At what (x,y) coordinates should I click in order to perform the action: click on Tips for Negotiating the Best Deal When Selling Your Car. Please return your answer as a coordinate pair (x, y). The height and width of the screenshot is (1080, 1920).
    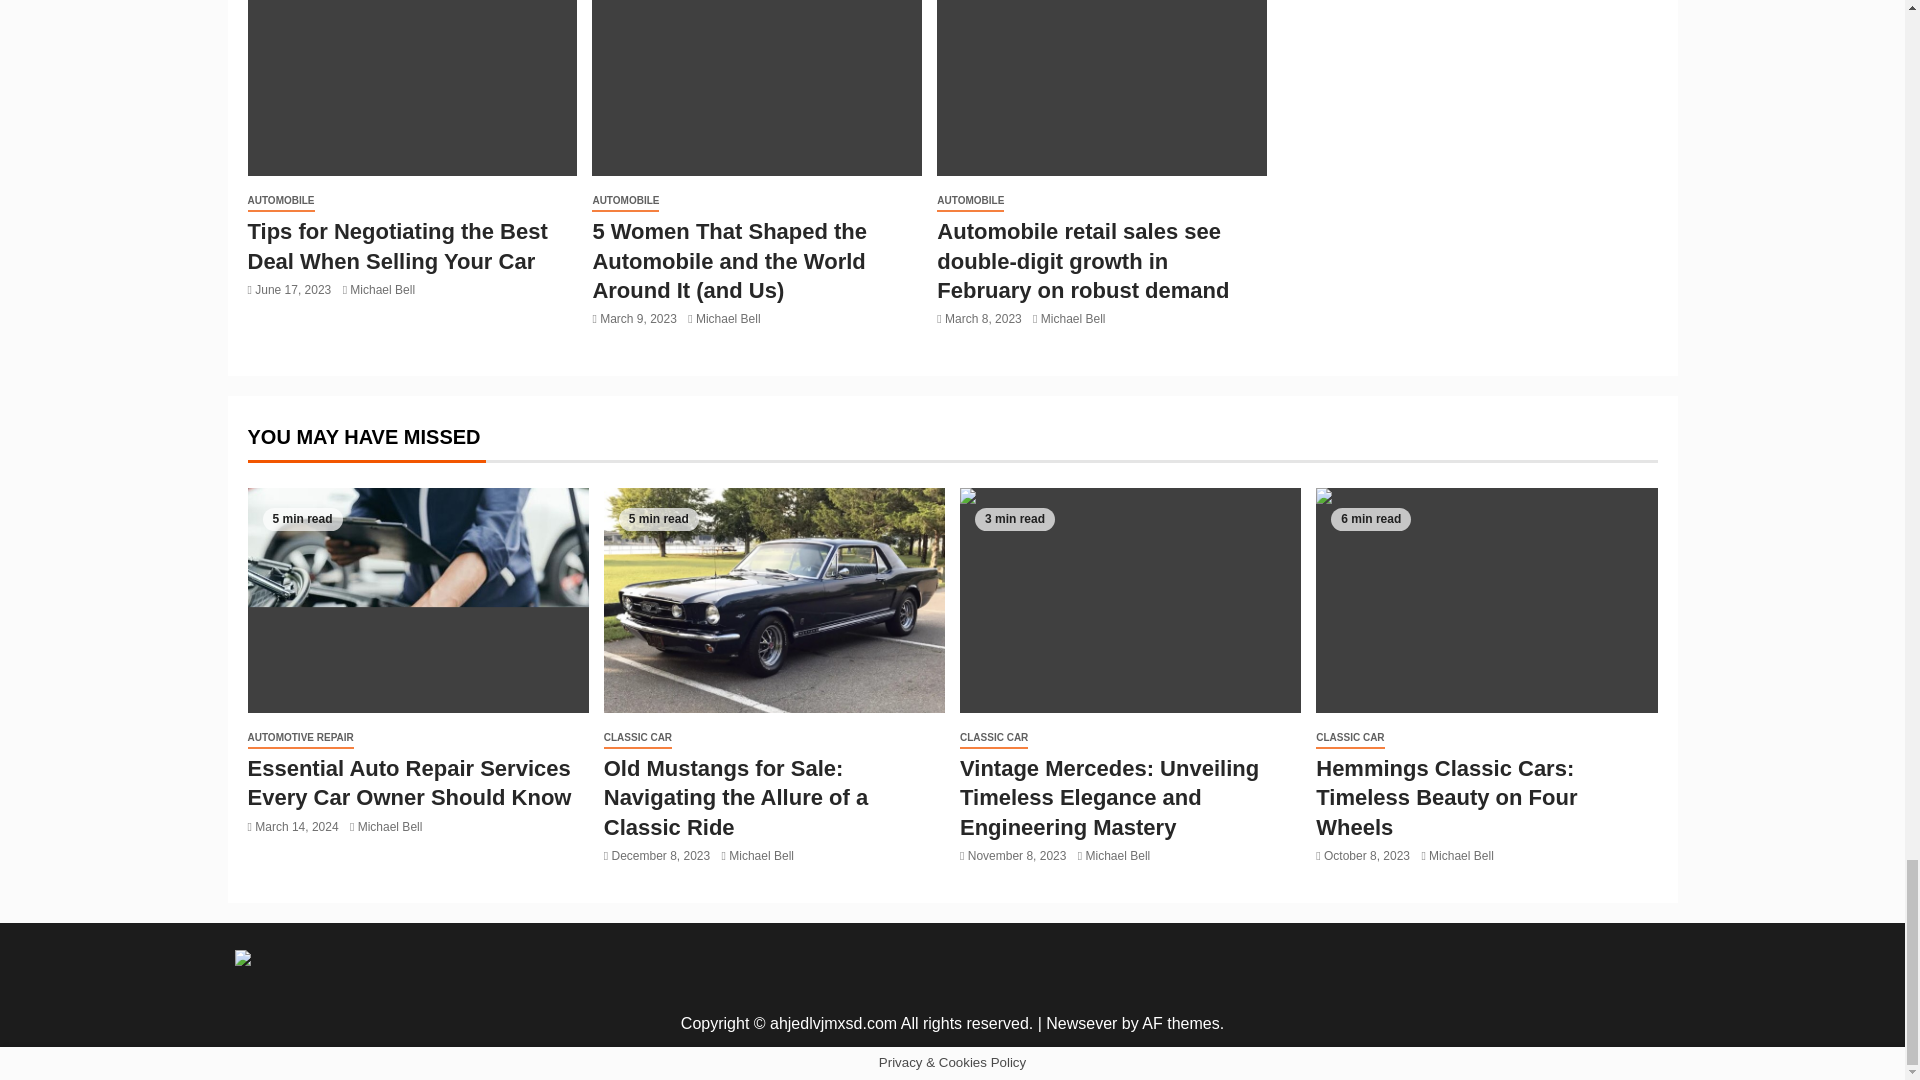
    Looking at the image, I should click on (412, 88).